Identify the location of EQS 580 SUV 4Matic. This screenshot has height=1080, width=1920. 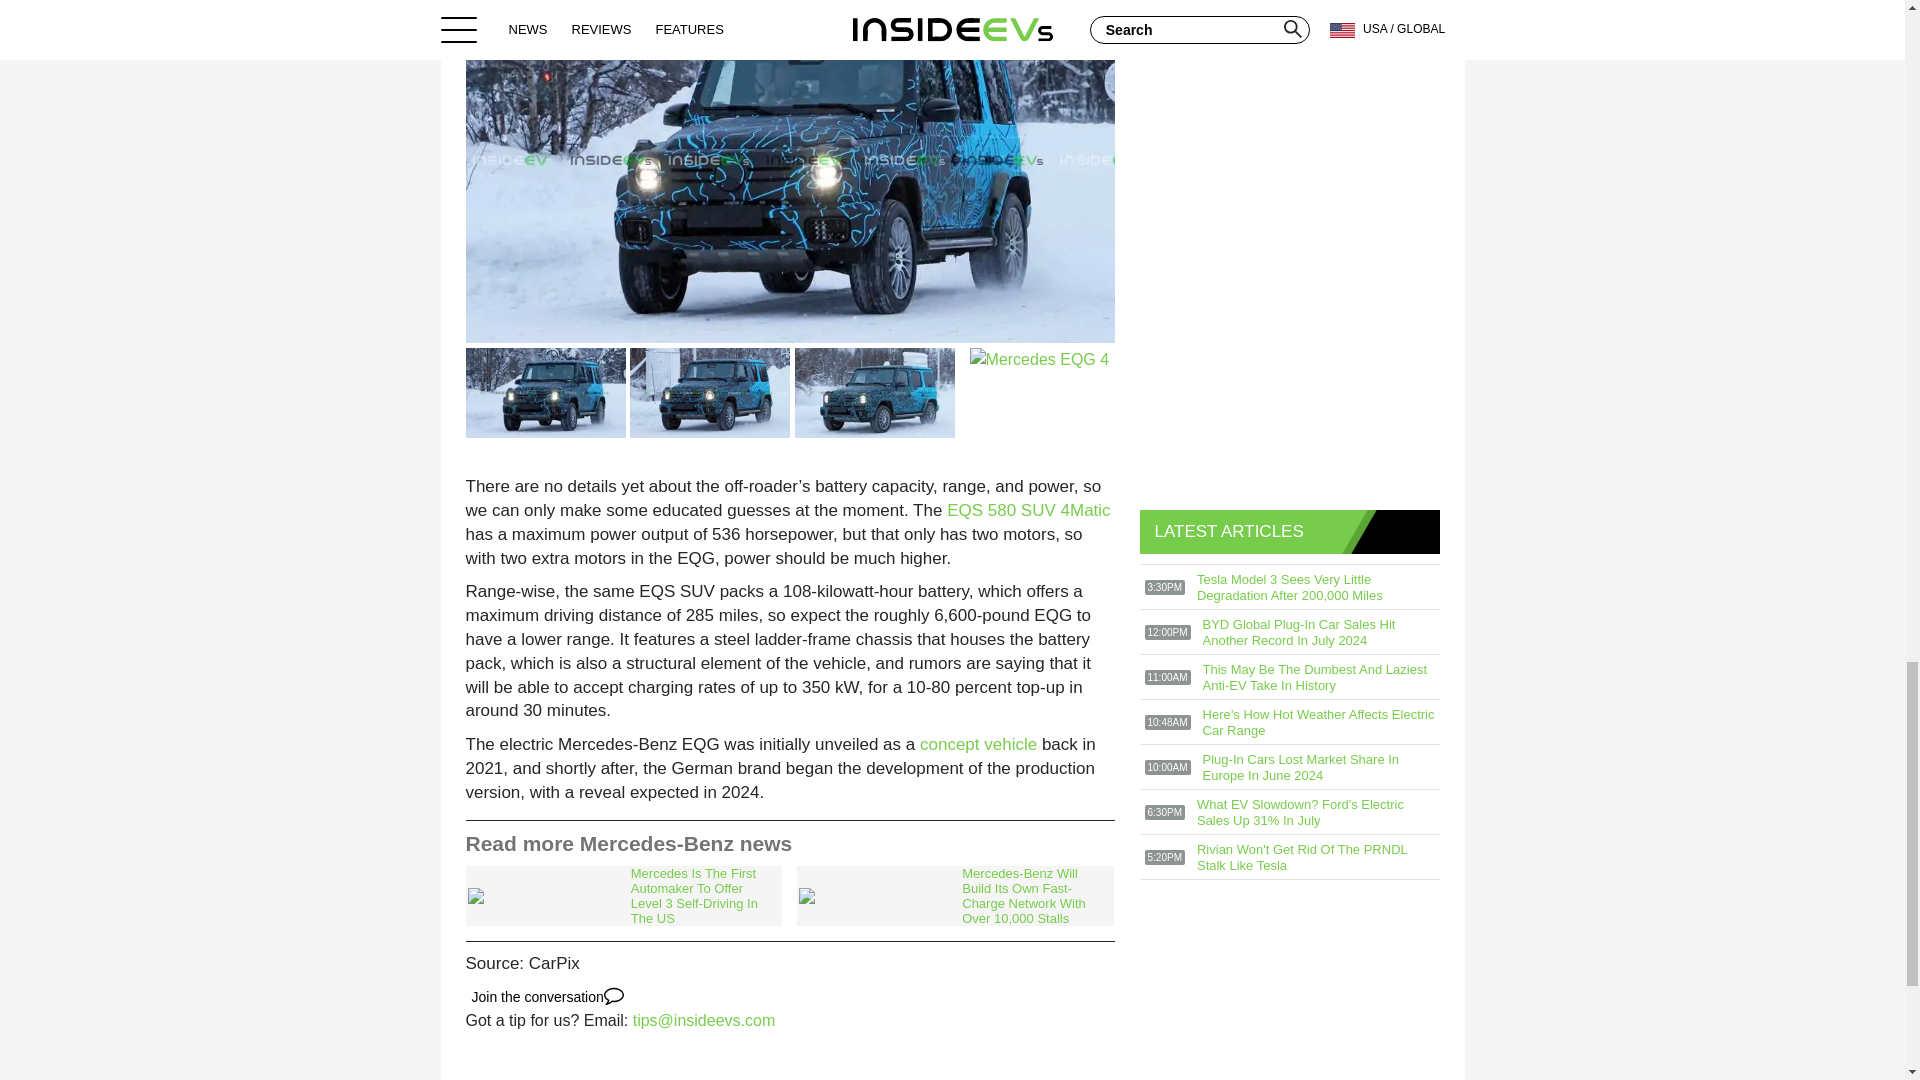
(1028, 510).